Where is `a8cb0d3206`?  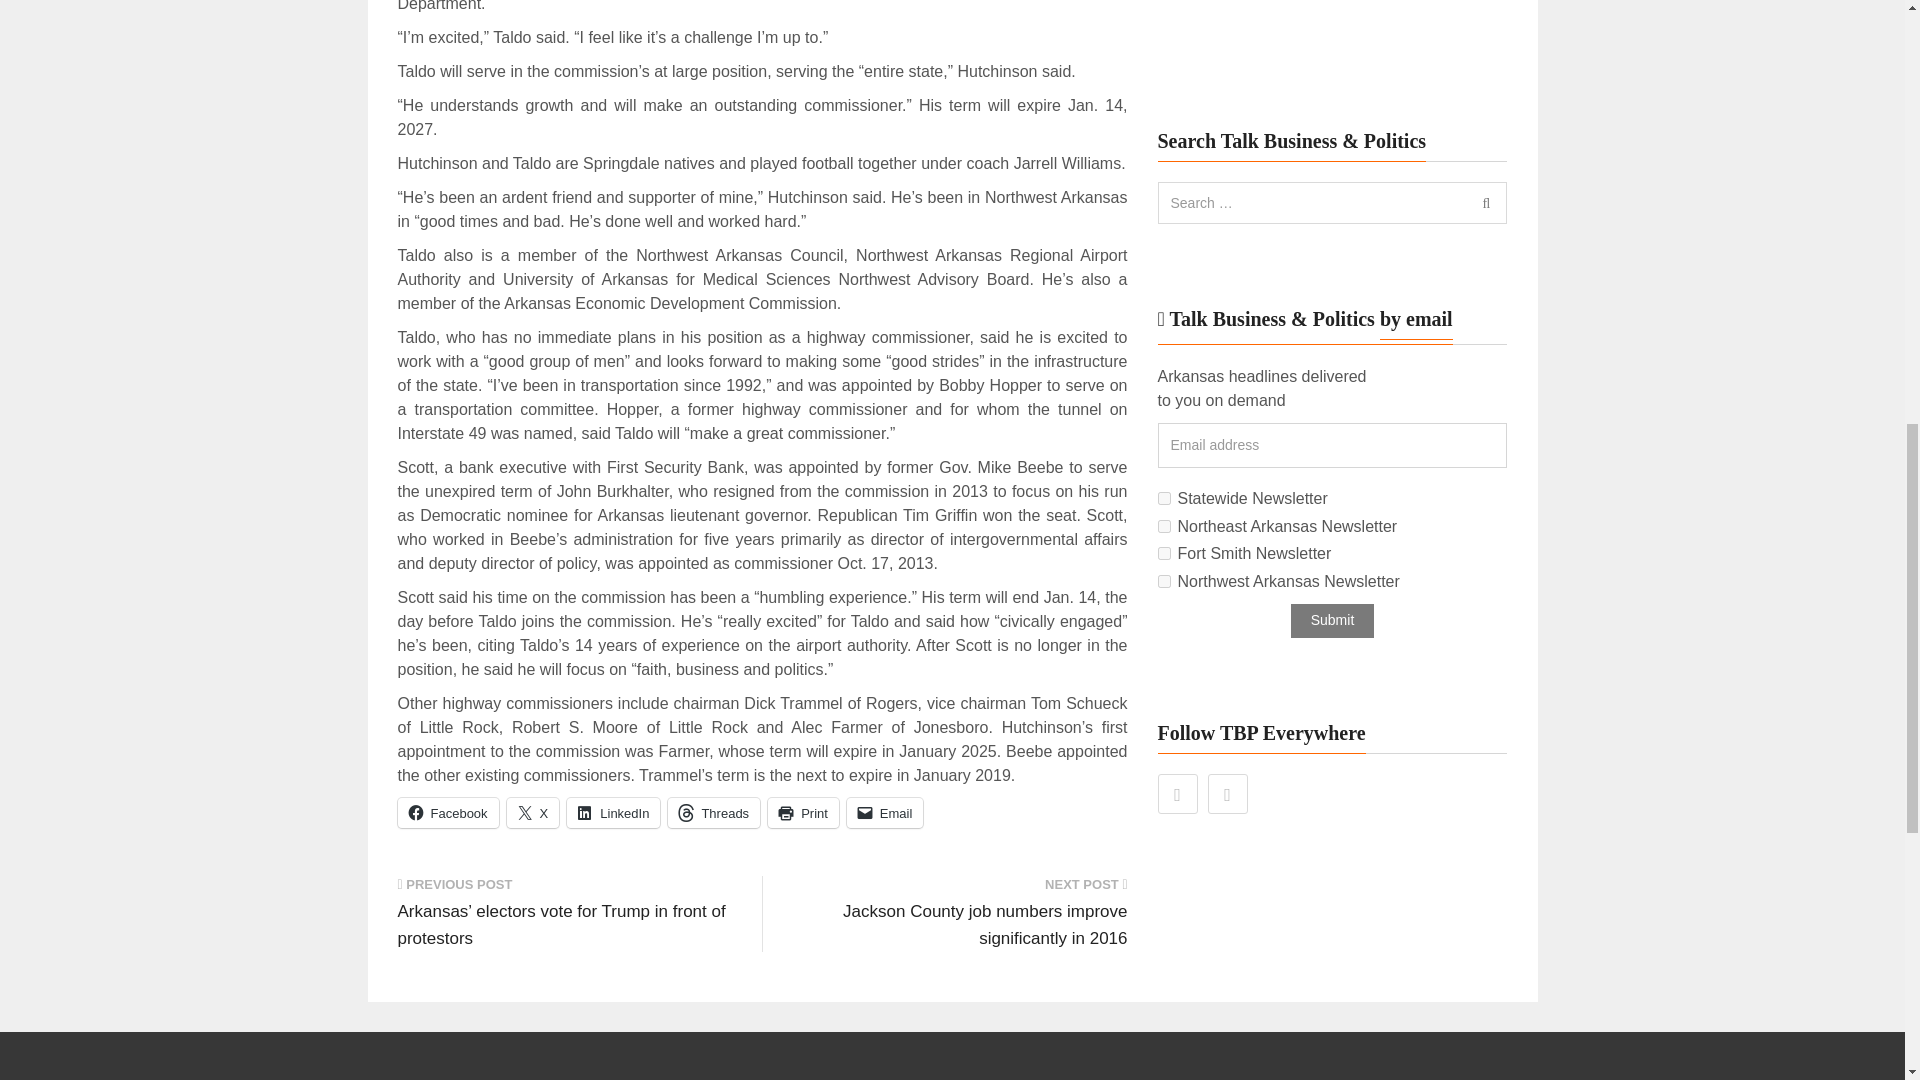 a8cb0d3206 is located at coordinates (1164, 498).